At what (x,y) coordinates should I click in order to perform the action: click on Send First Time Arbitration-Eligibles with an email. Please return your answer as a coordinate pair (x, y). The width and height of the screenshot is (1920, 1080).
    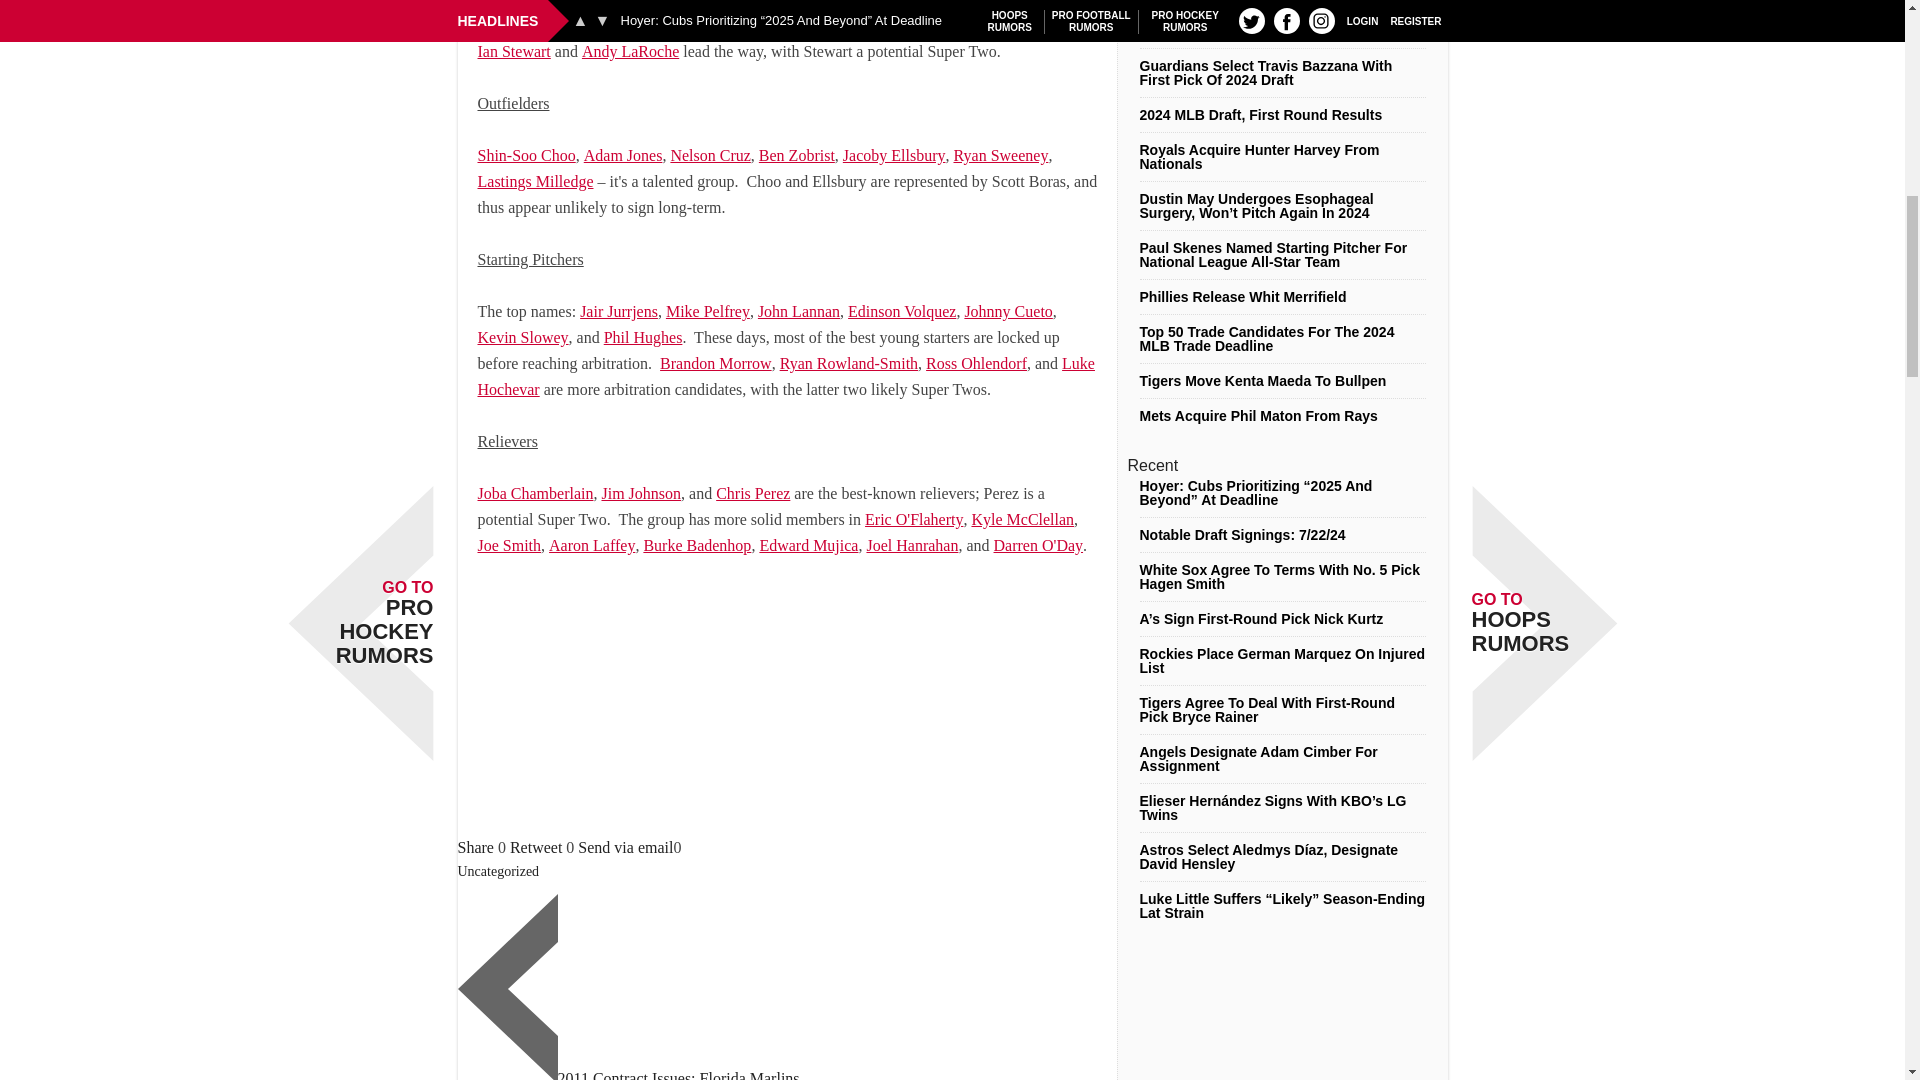
    Looking at the image, I should click on (625, 848).